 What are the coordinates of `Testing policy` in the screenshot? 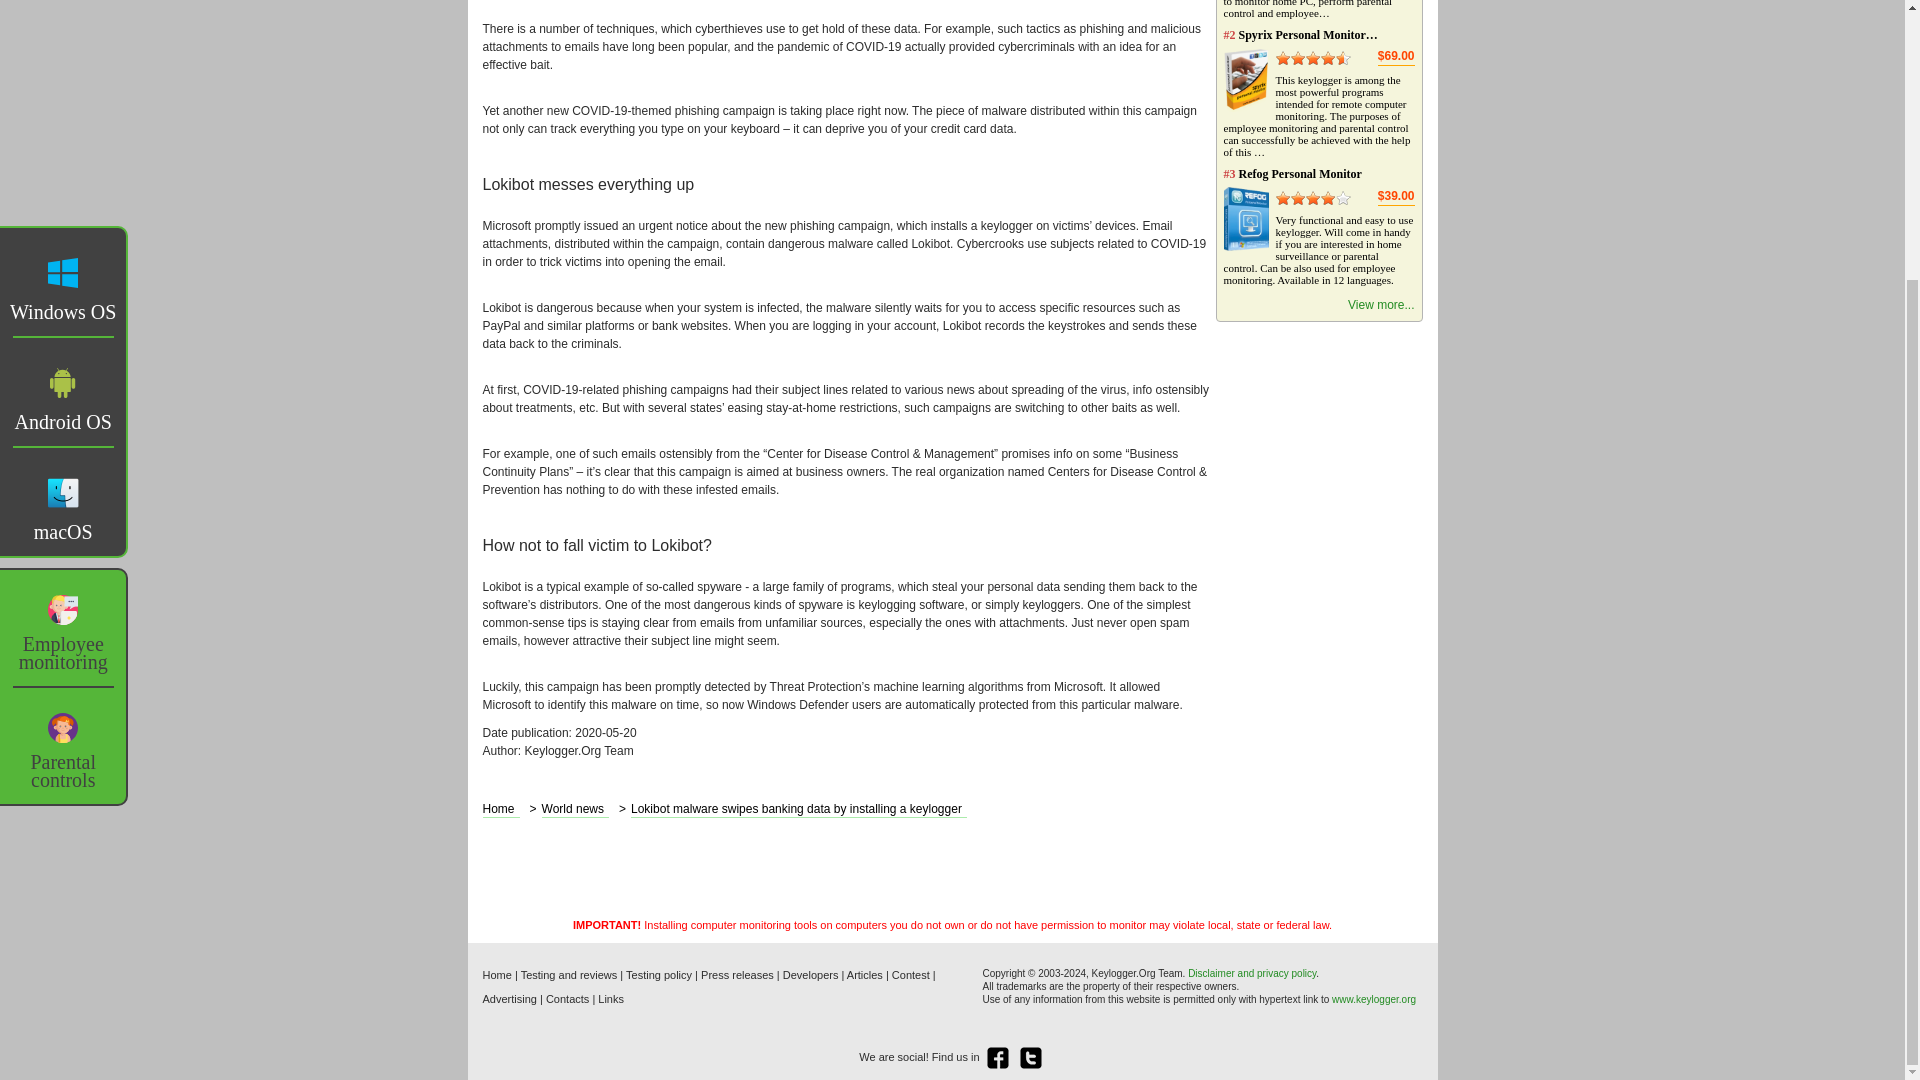 It's located at (658, 974).